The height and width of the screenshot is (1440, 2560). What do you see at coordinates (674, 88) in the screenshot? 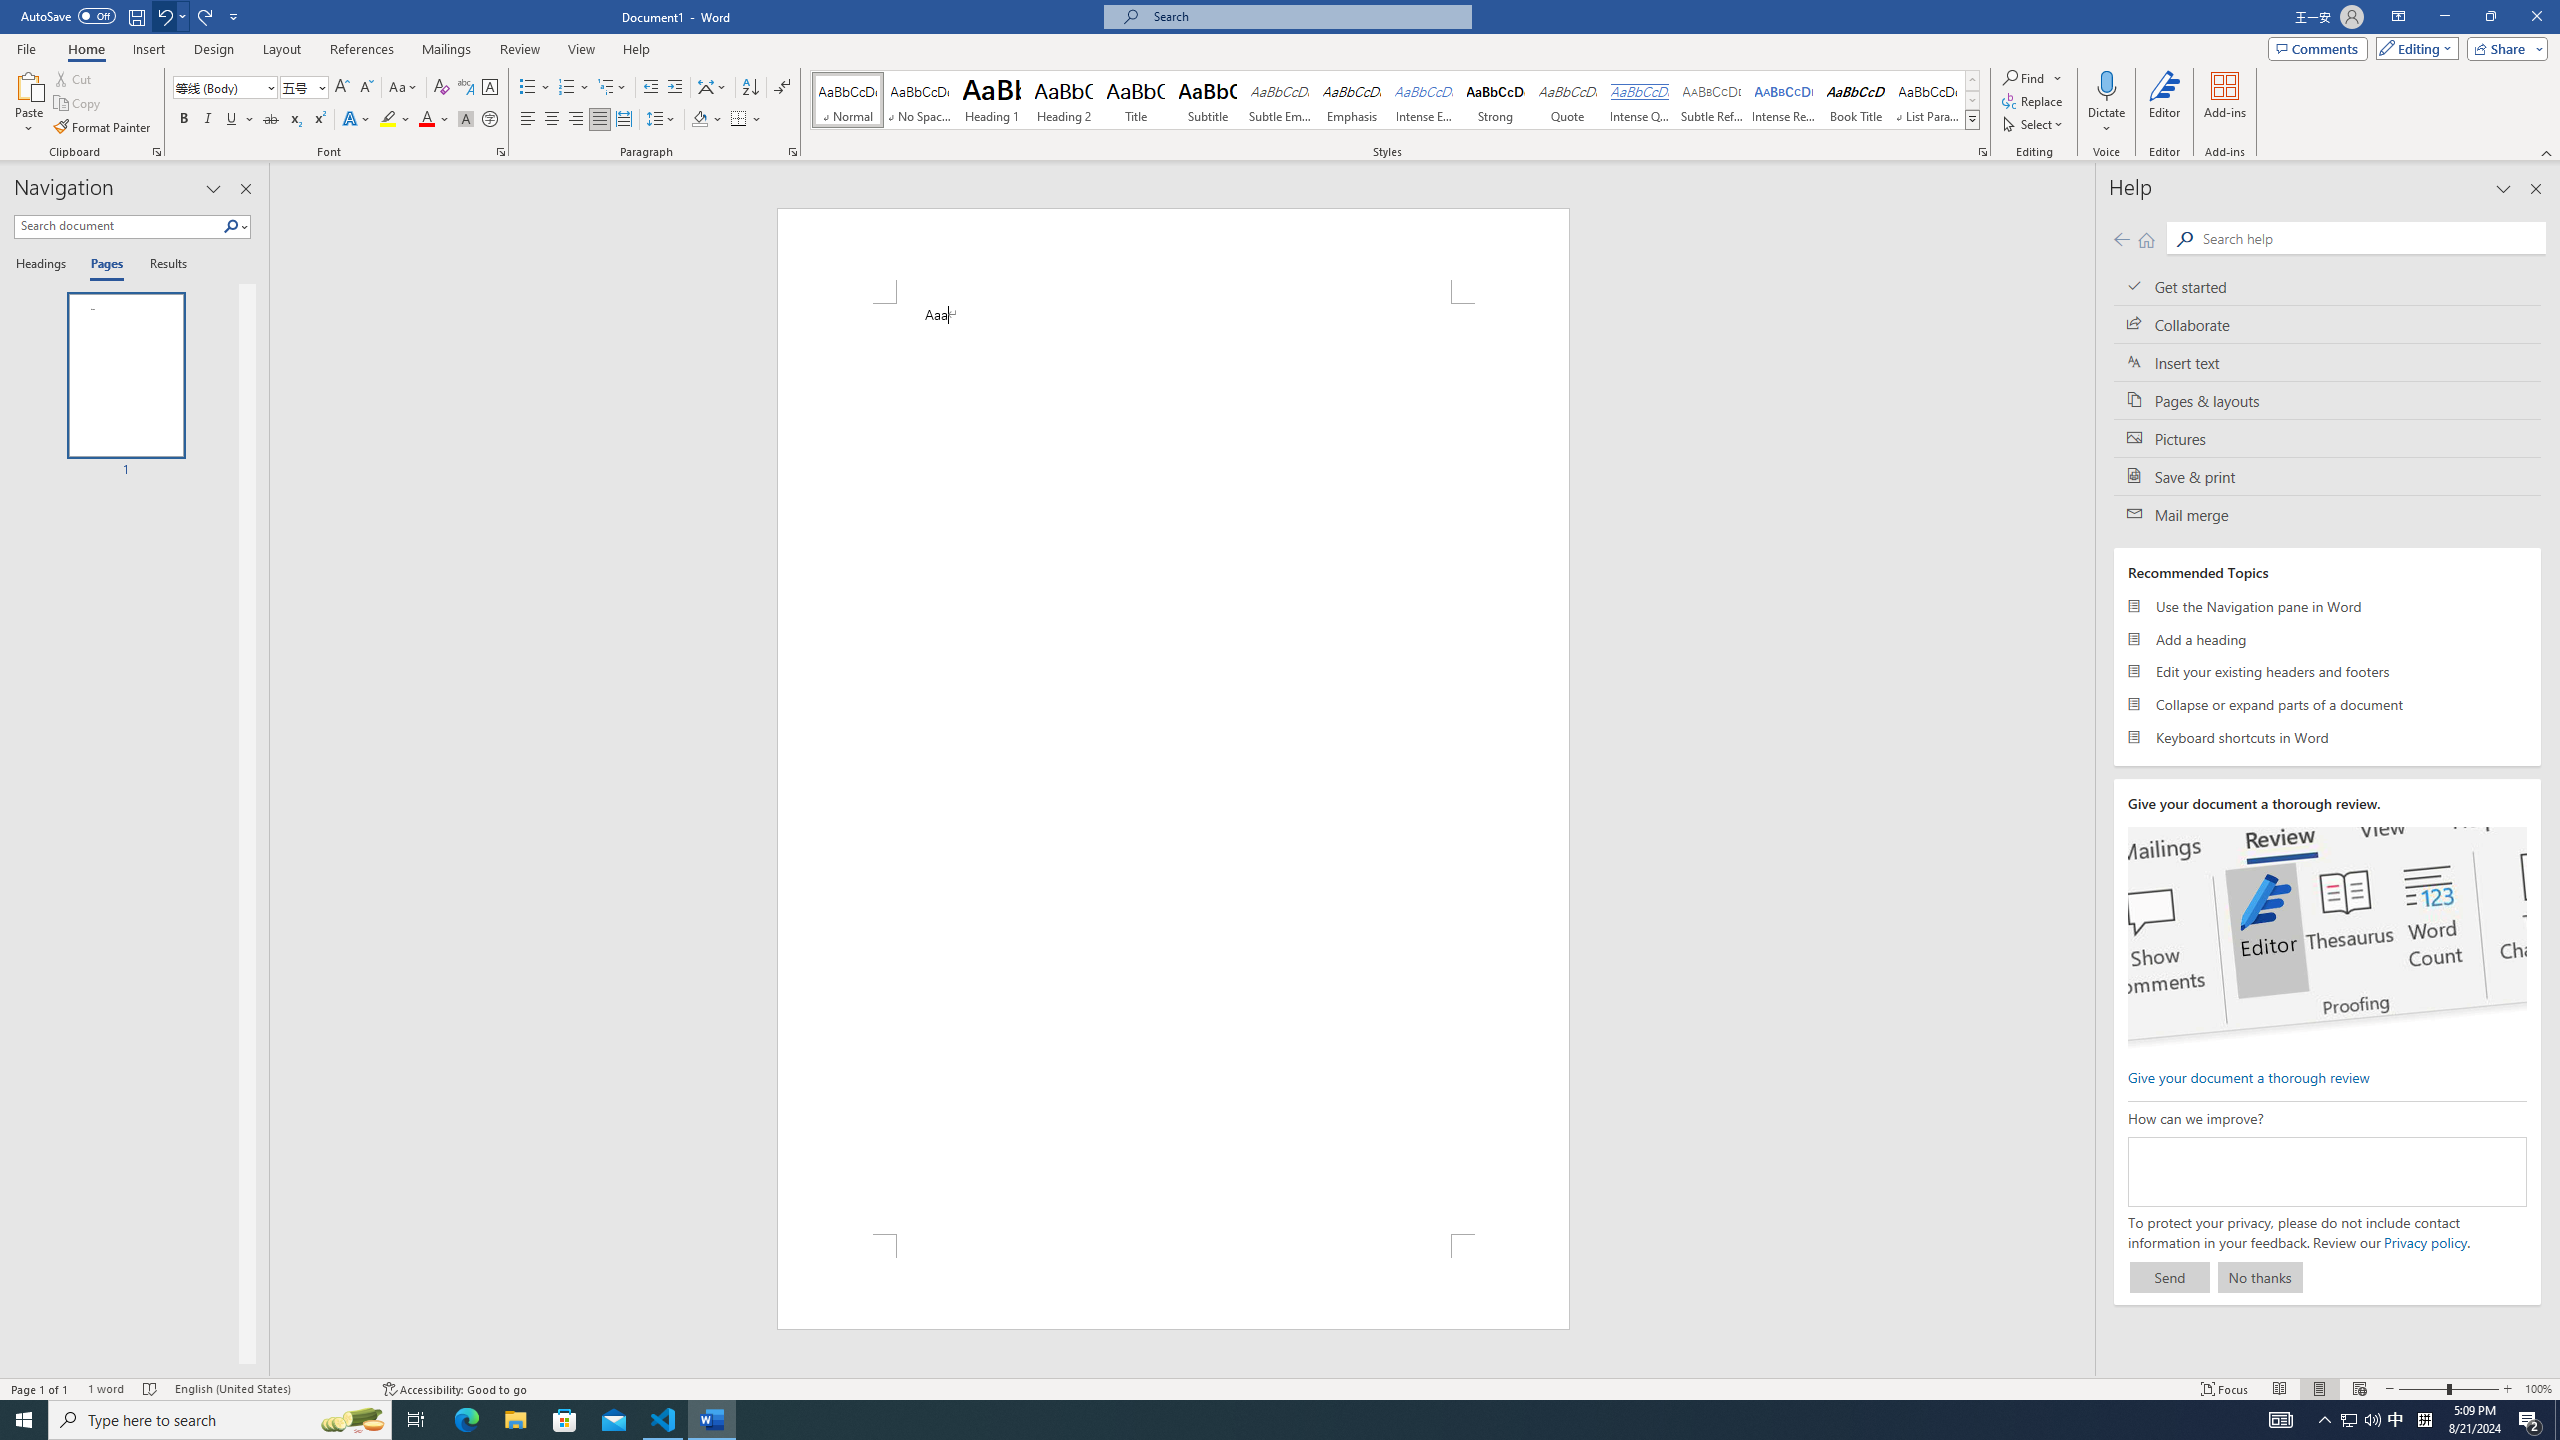
I see `Increase Indent` at bounding box center [674, 88].